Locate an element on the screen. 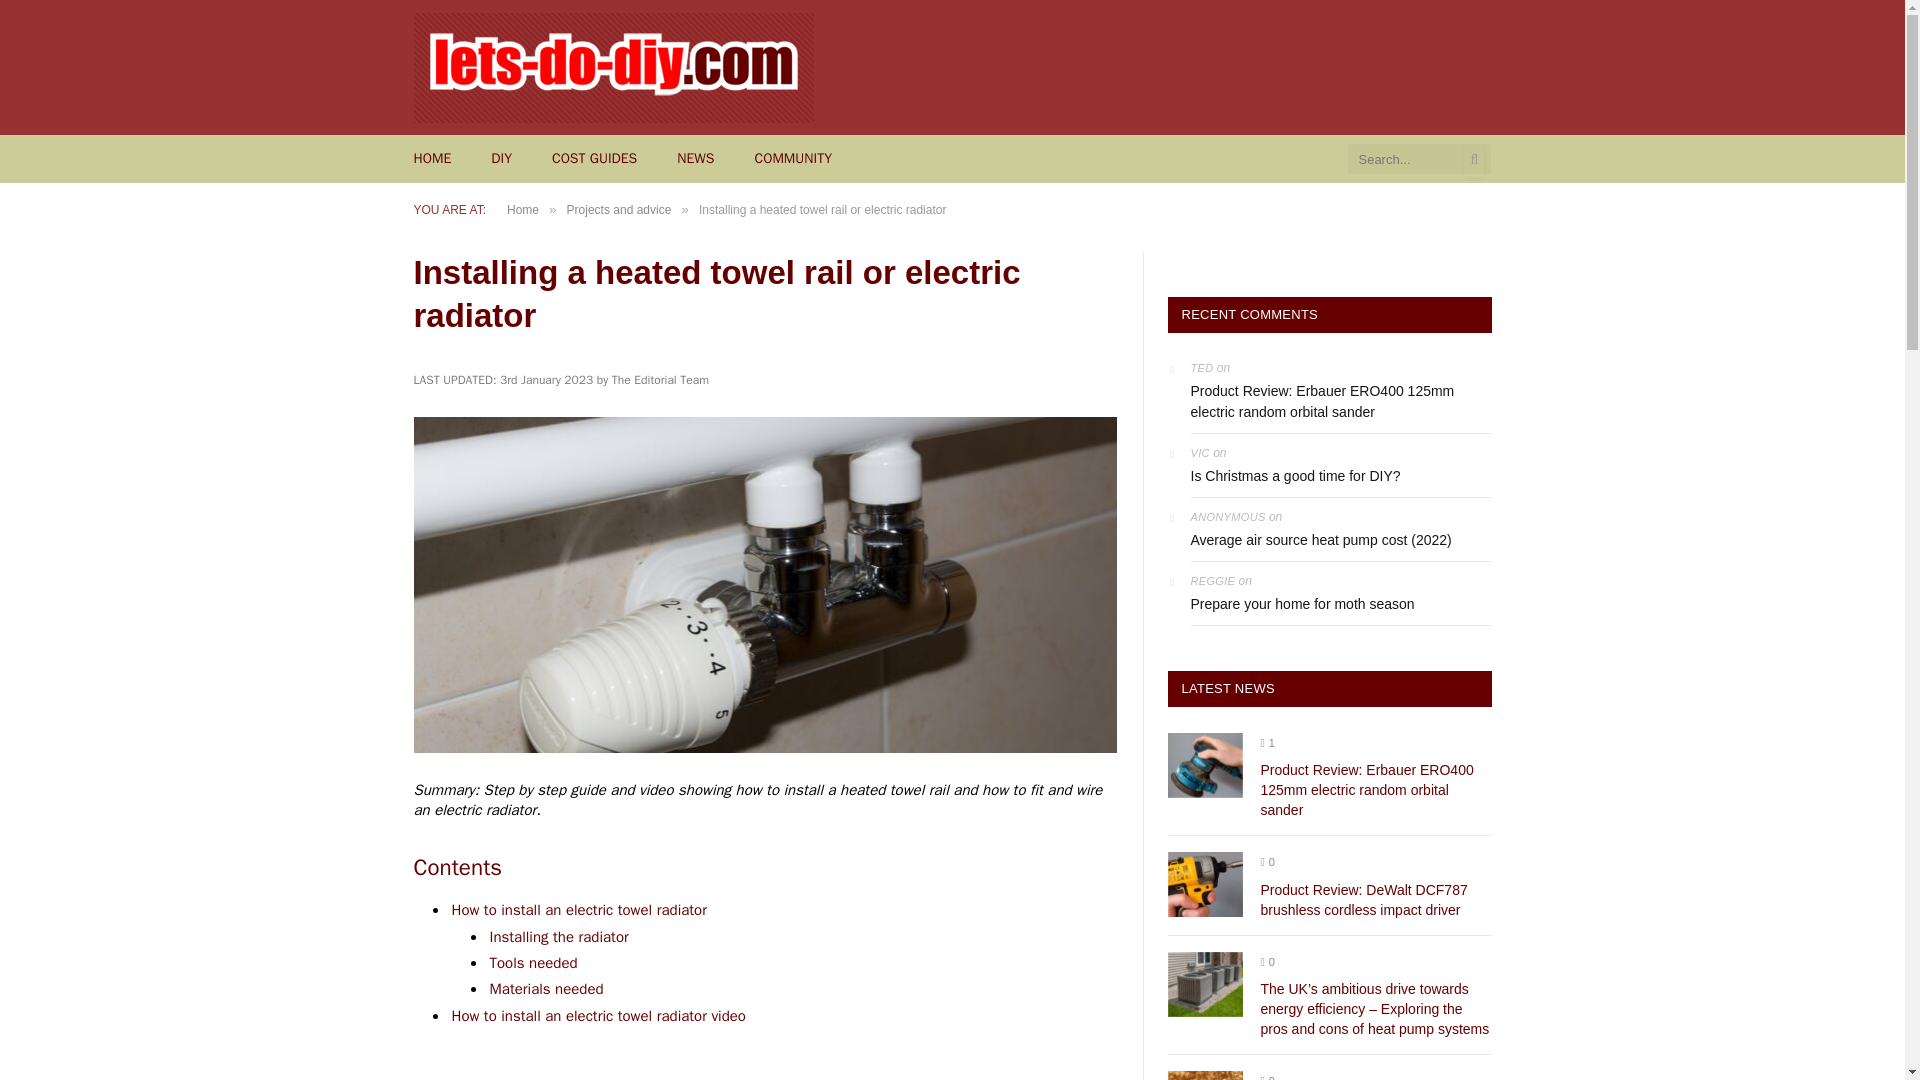 The height and width of the screenshot is (1080, 1920). lets-do-diy.com is located at coordinates (614, 66).